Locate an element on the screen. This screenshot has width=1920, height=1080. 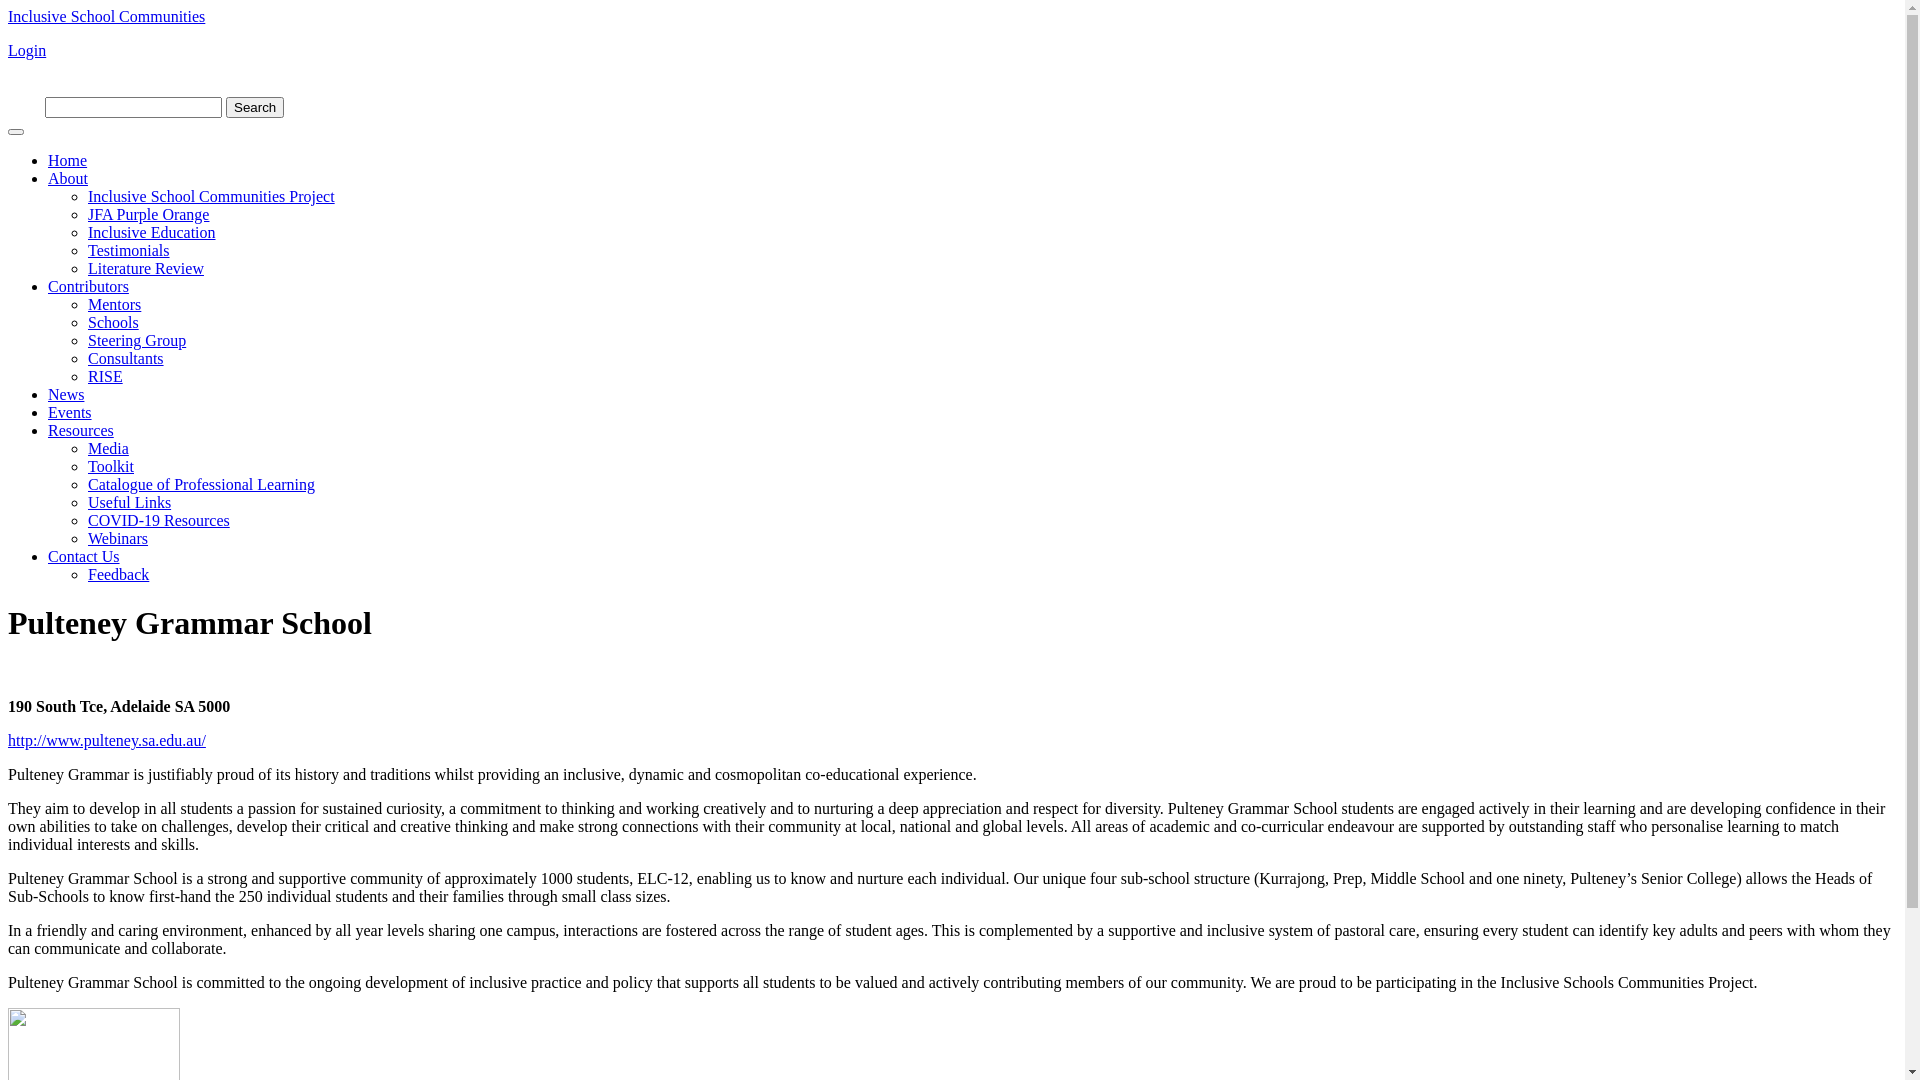
About is located at coordinates (68, 178).